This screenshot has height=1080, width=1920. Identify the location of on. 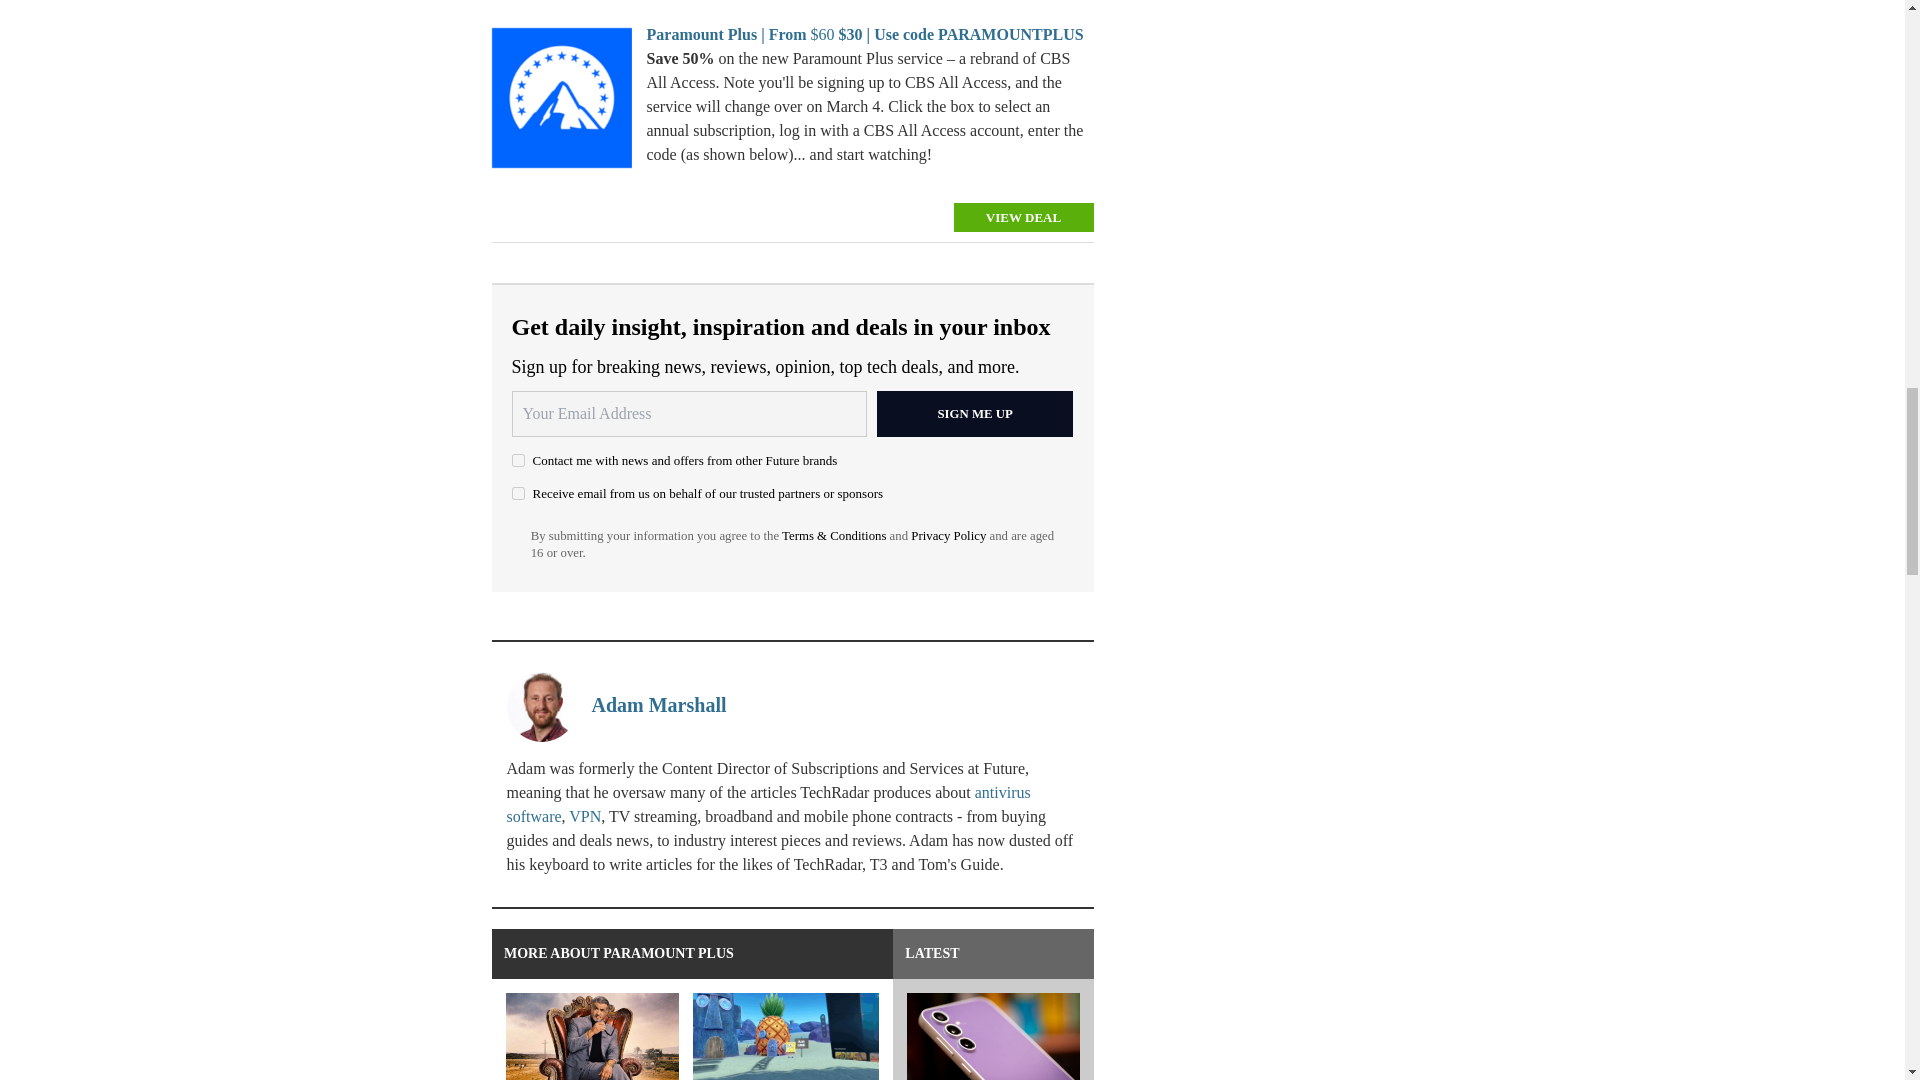
(518, 494).